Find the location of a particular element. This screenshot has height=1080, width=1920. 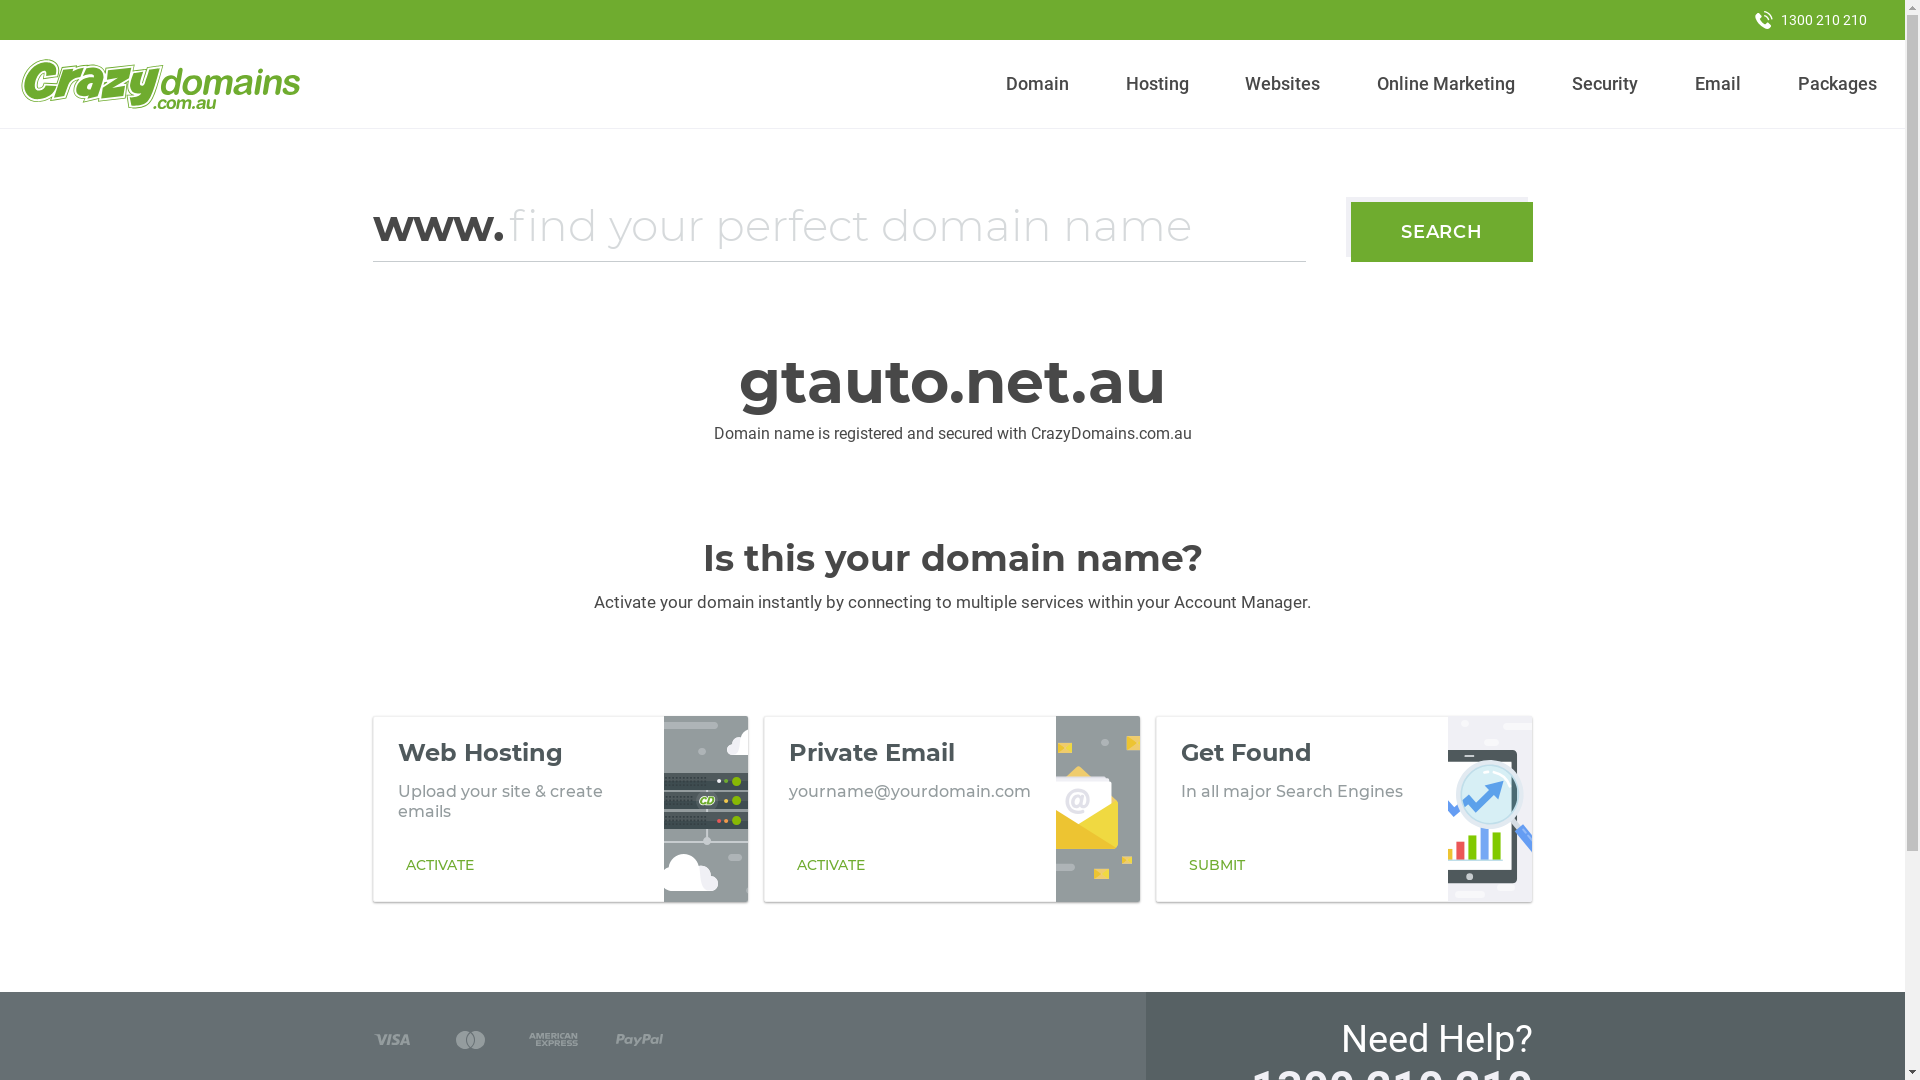

Security is located at coordinates (1606, 84).